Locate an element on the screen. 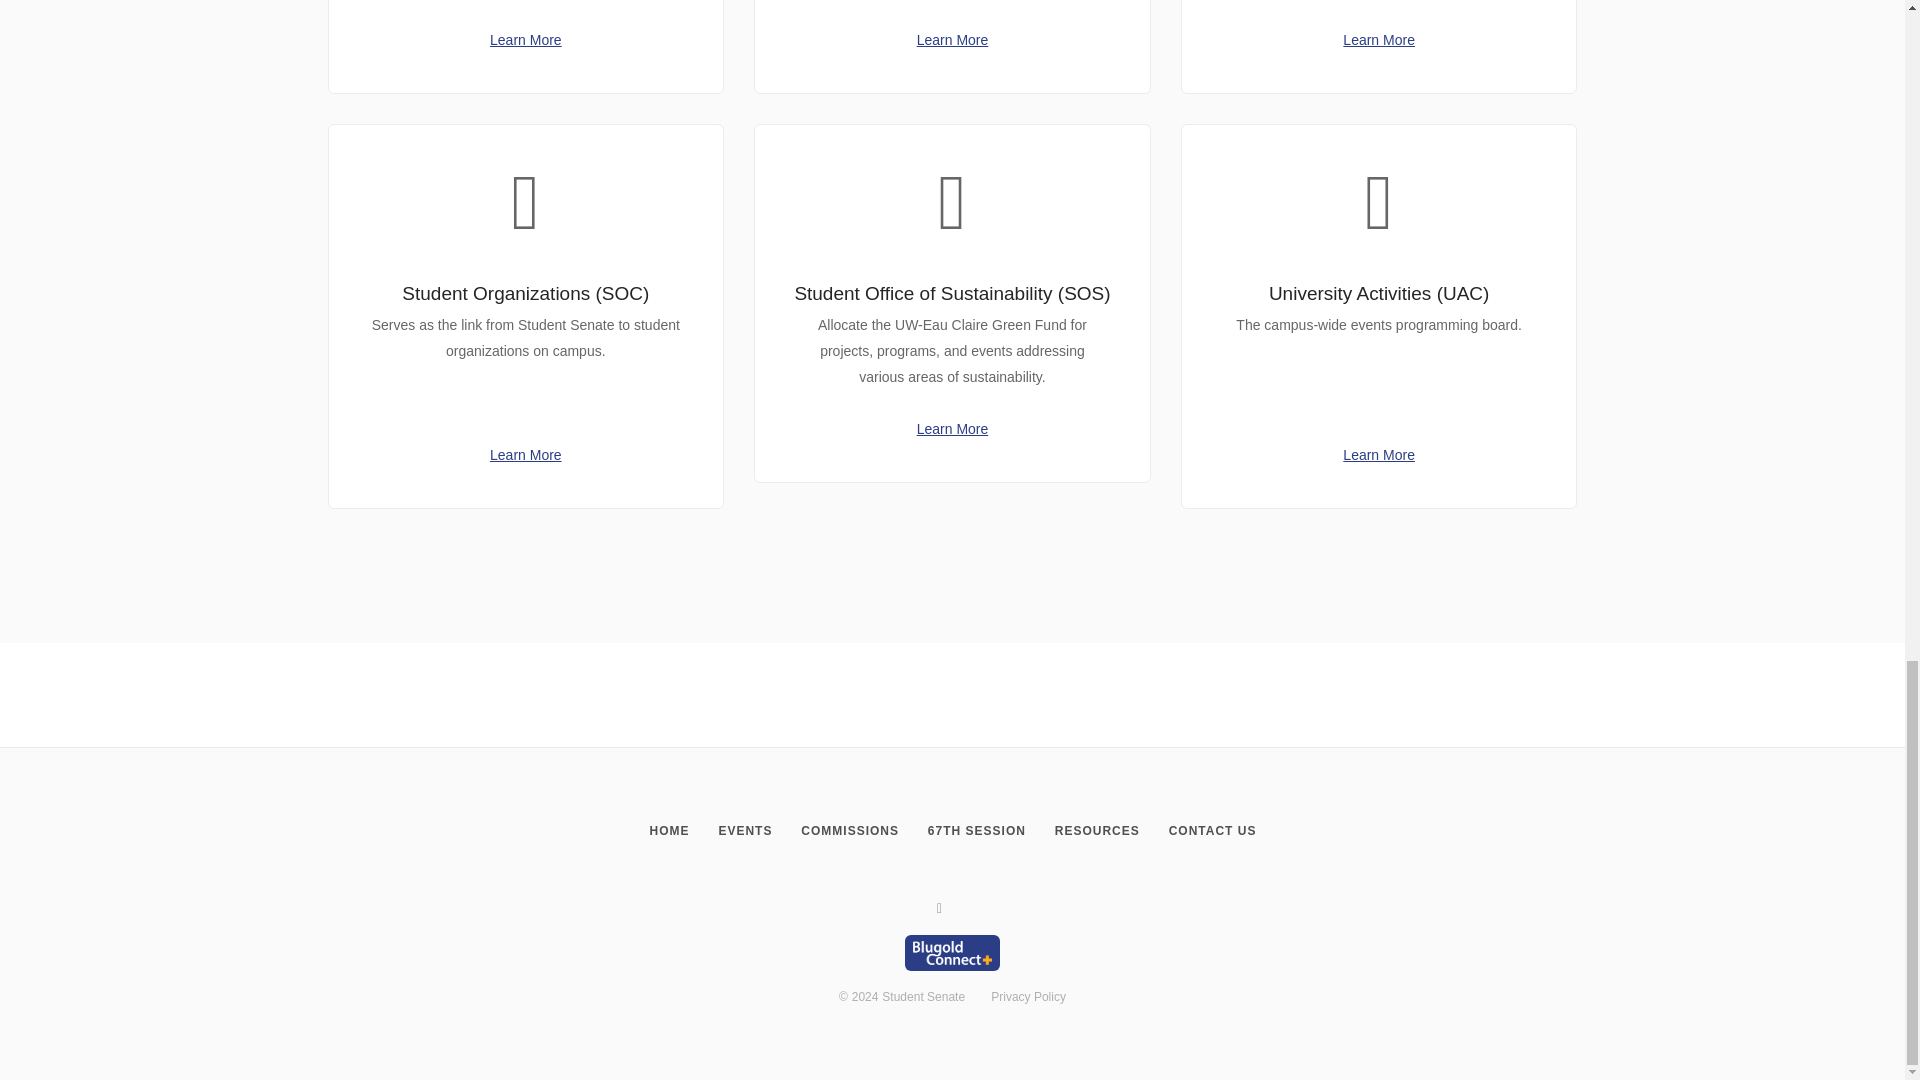  Learn More is located at coordinates (1378, 40).